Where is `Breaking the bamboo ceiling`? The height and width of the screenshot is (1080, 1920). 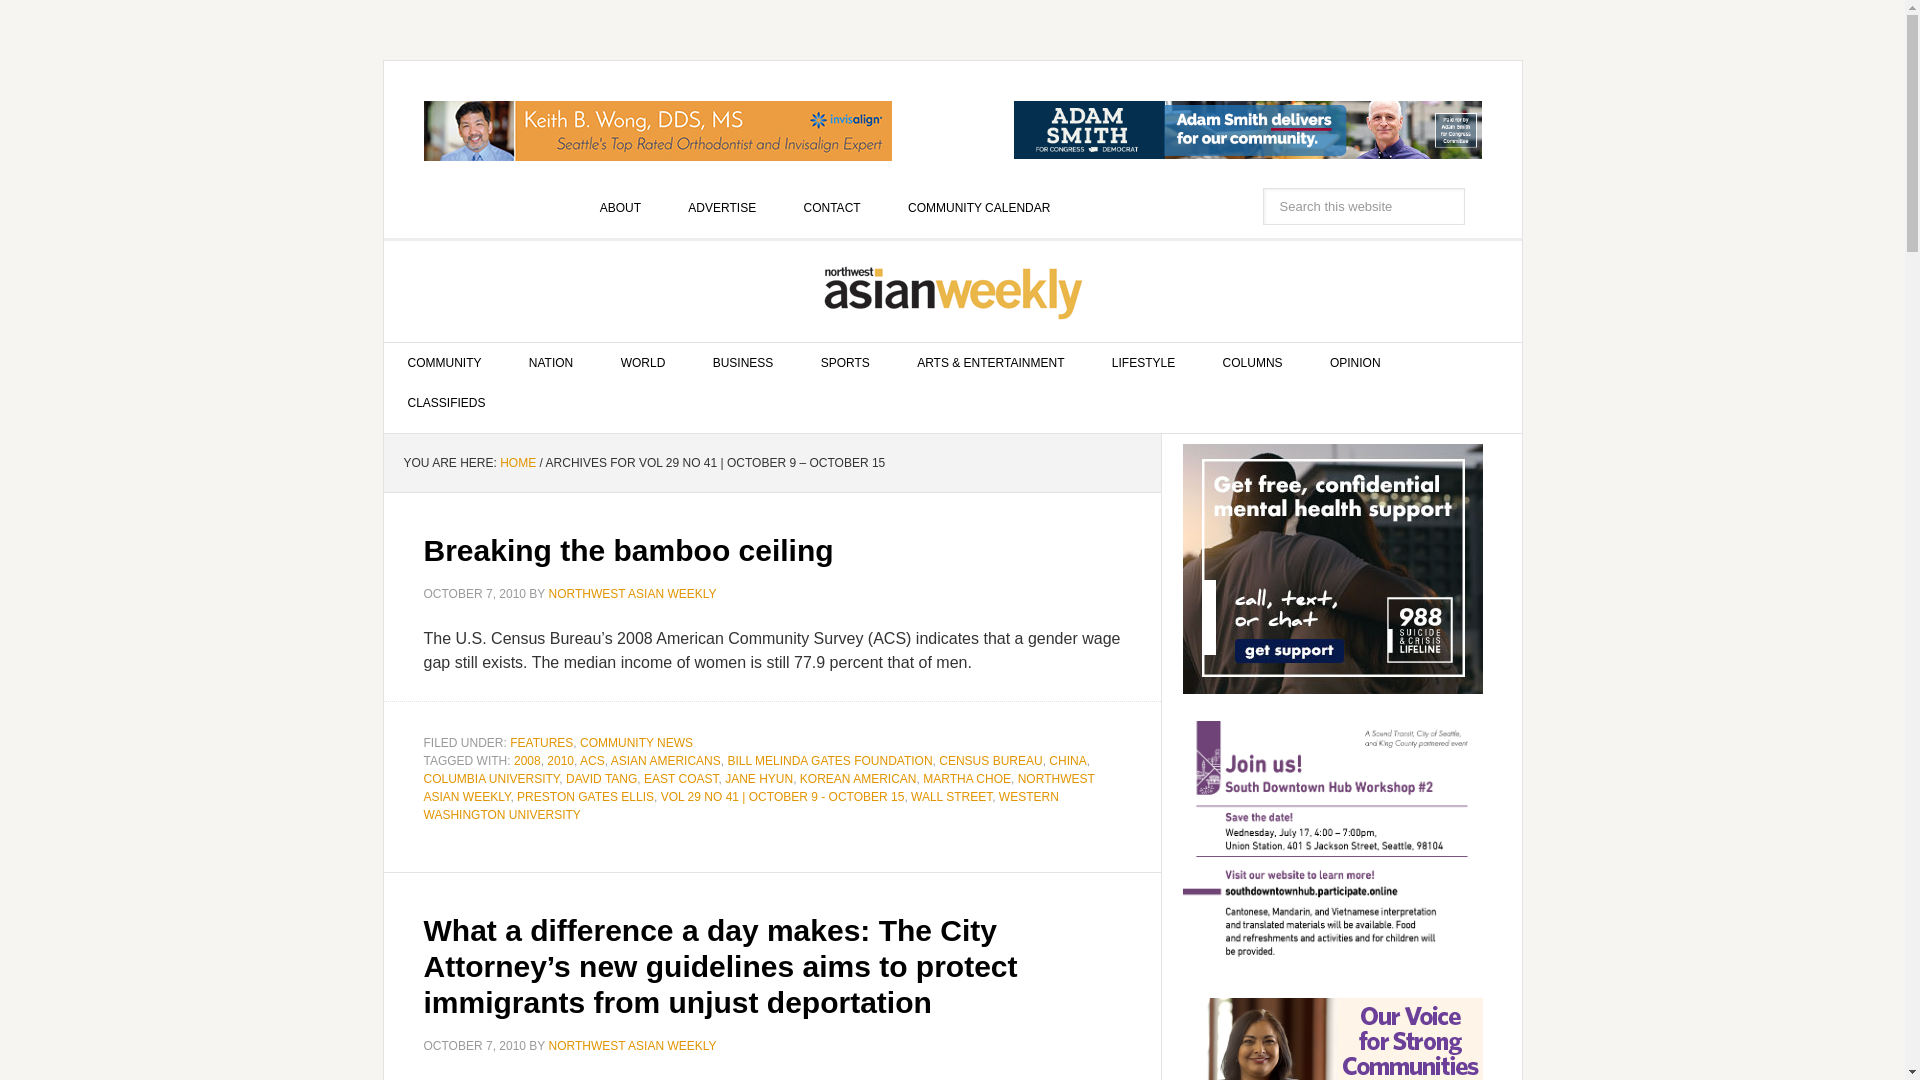
Breaking the bamboo ceiling is located at coordinates (628, 550).